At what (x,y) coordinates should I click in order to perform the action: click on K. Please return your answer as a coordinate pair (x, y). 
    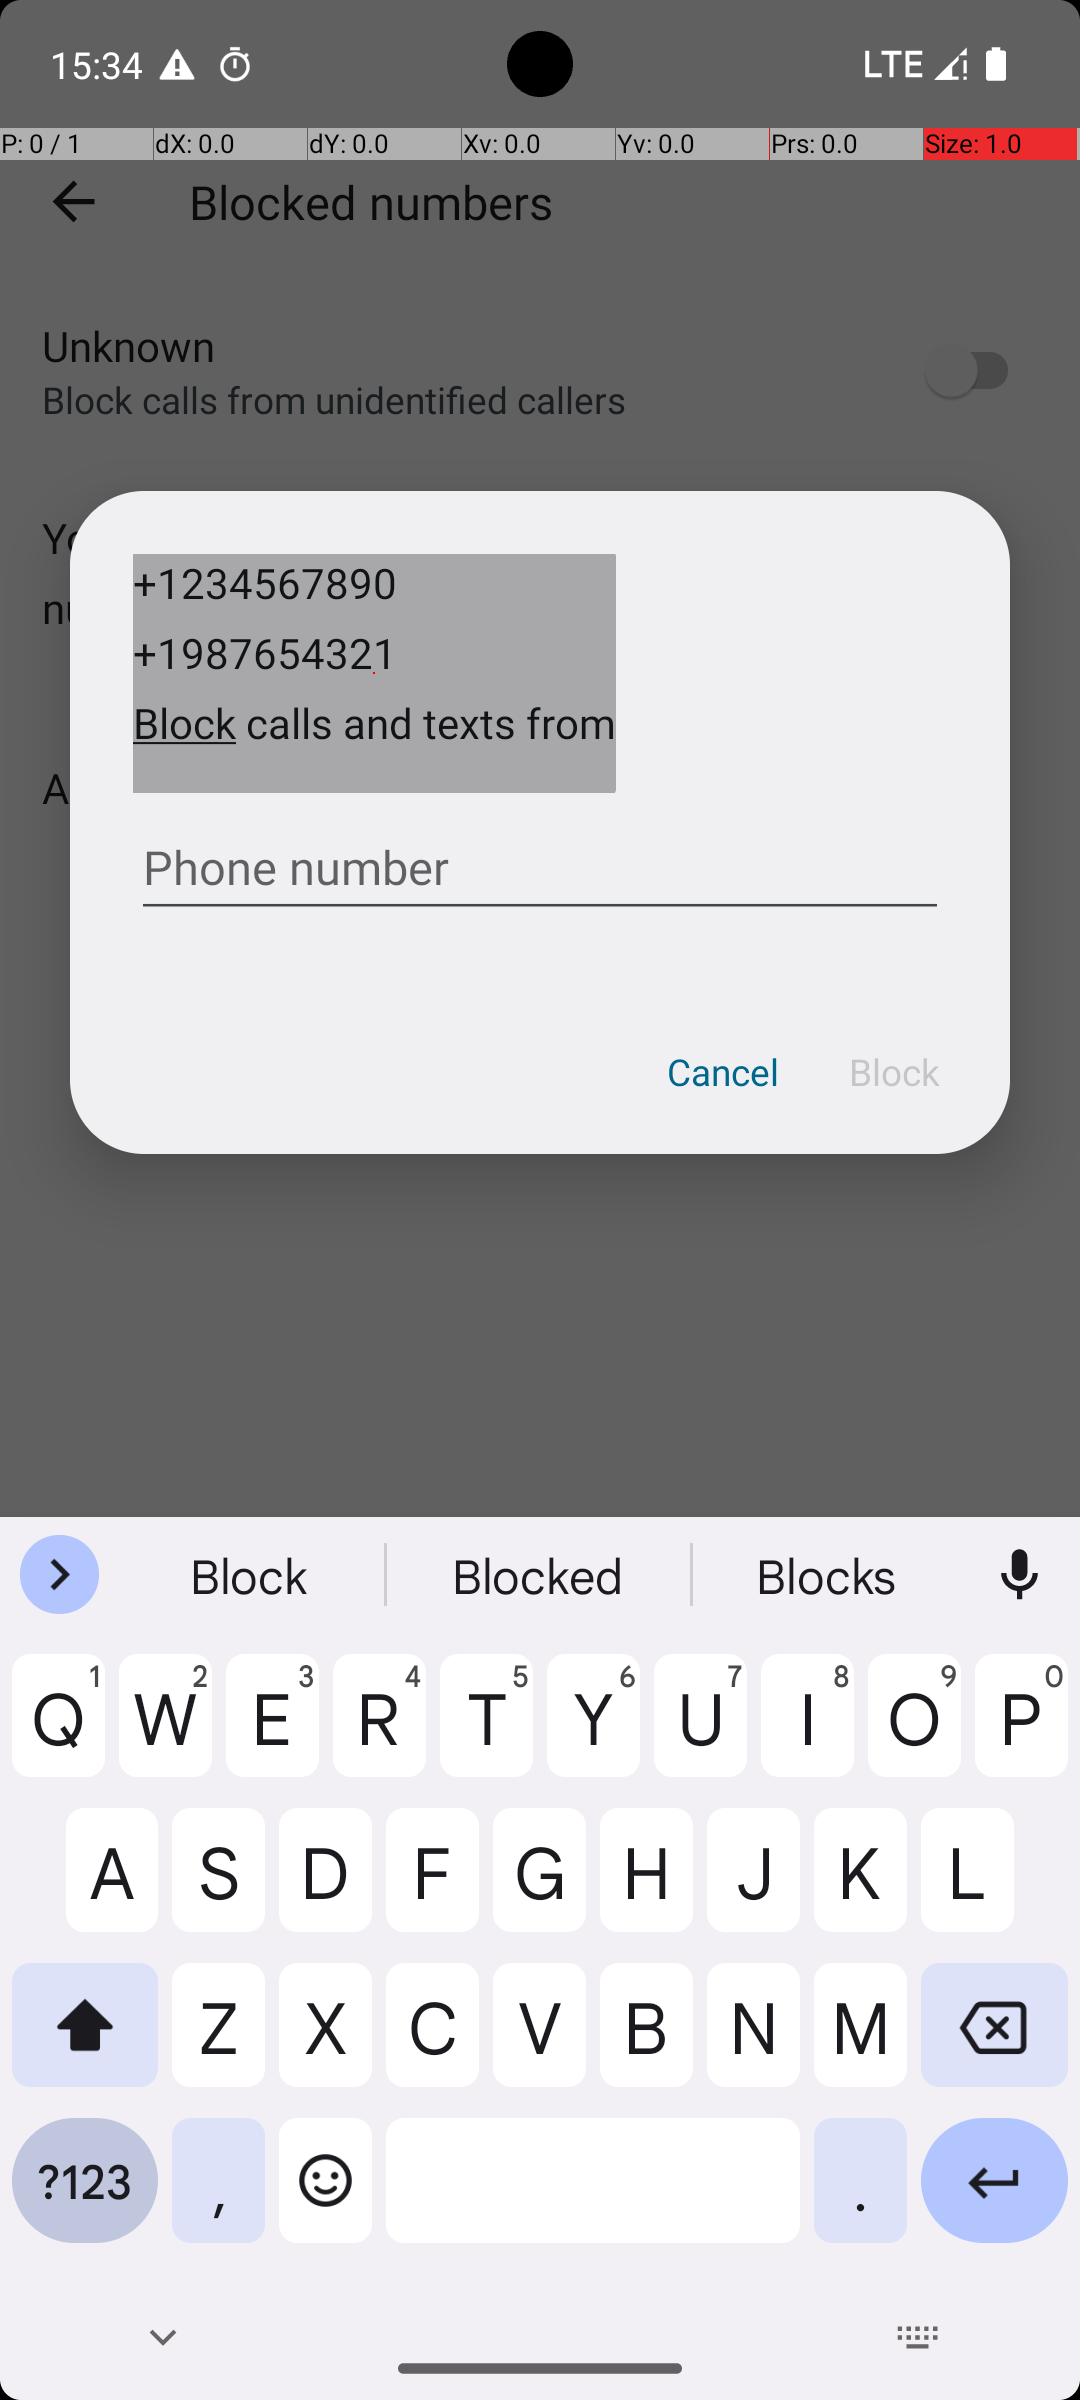
    Looking at the image, I should click on (860, 1886).